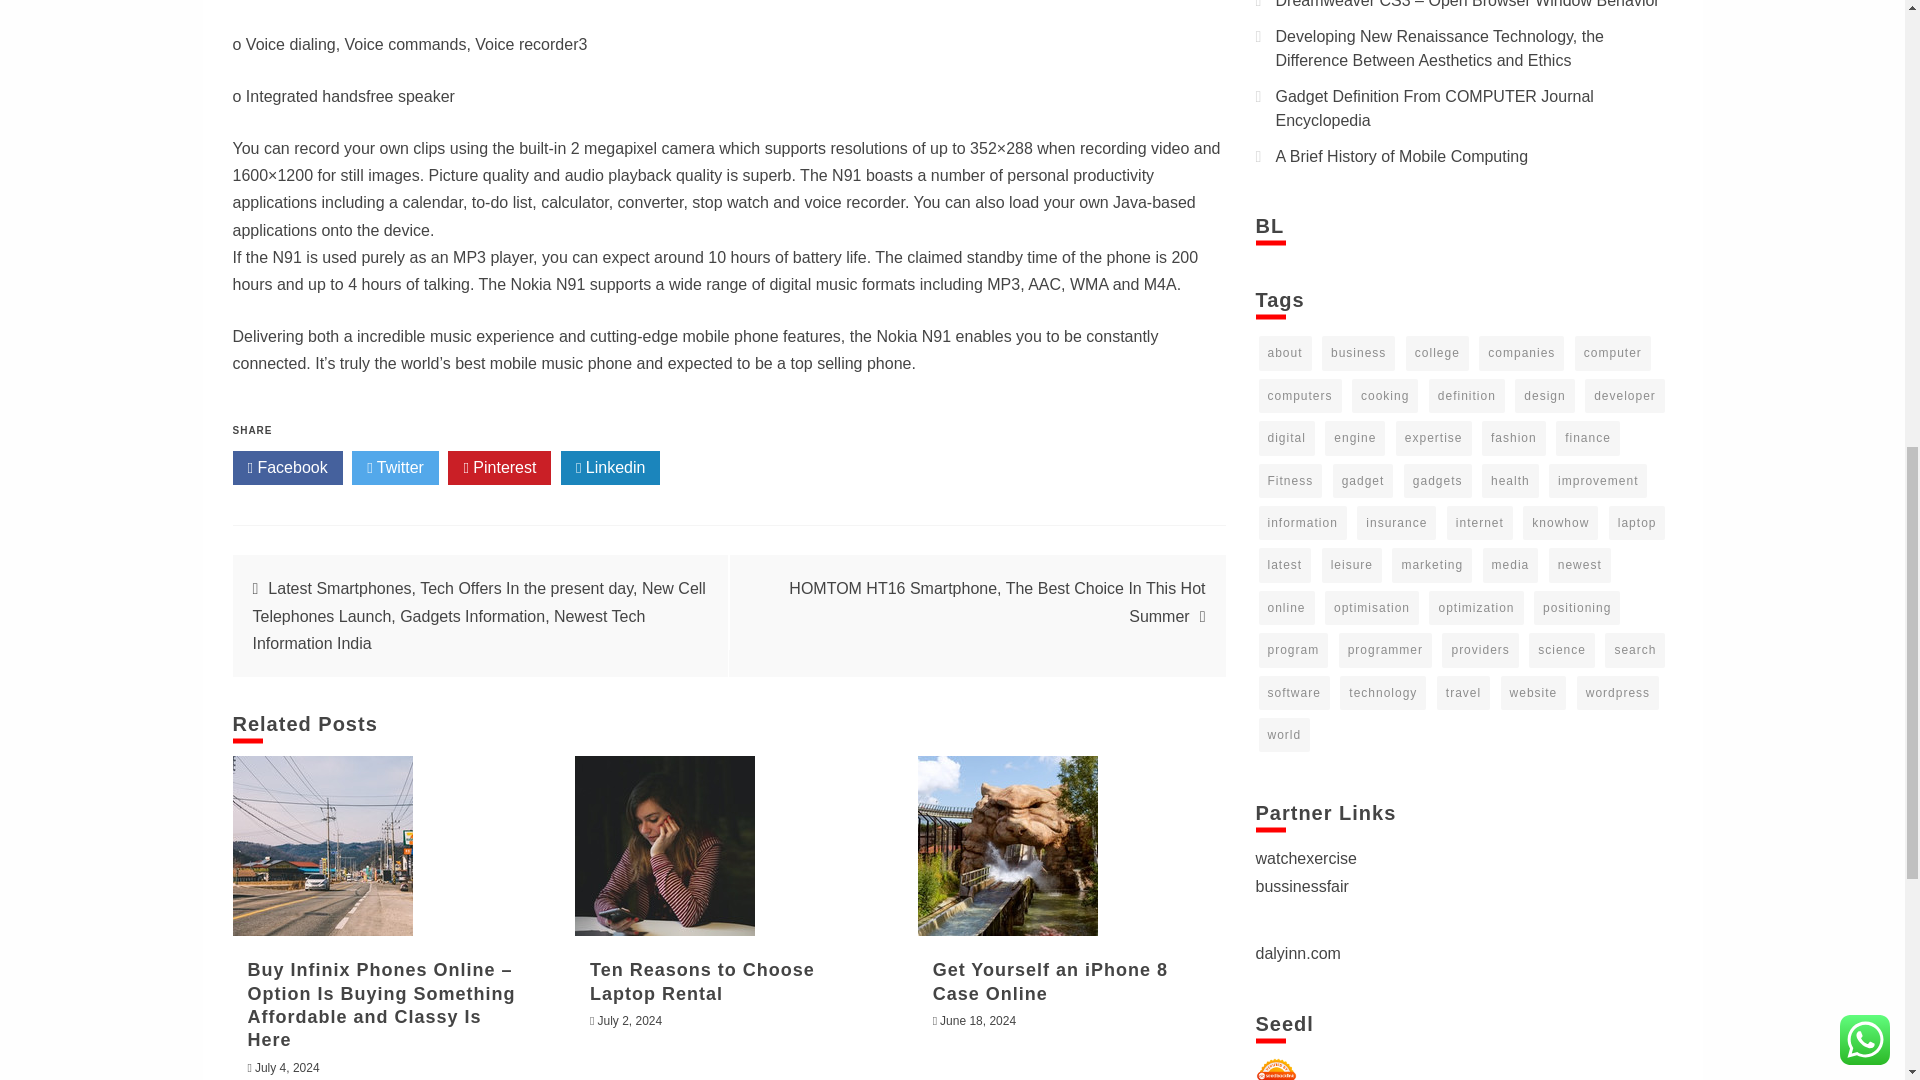 The width and height of the screenshot is (1920, 1080). I want to click on Twitter, so click(395, 468).